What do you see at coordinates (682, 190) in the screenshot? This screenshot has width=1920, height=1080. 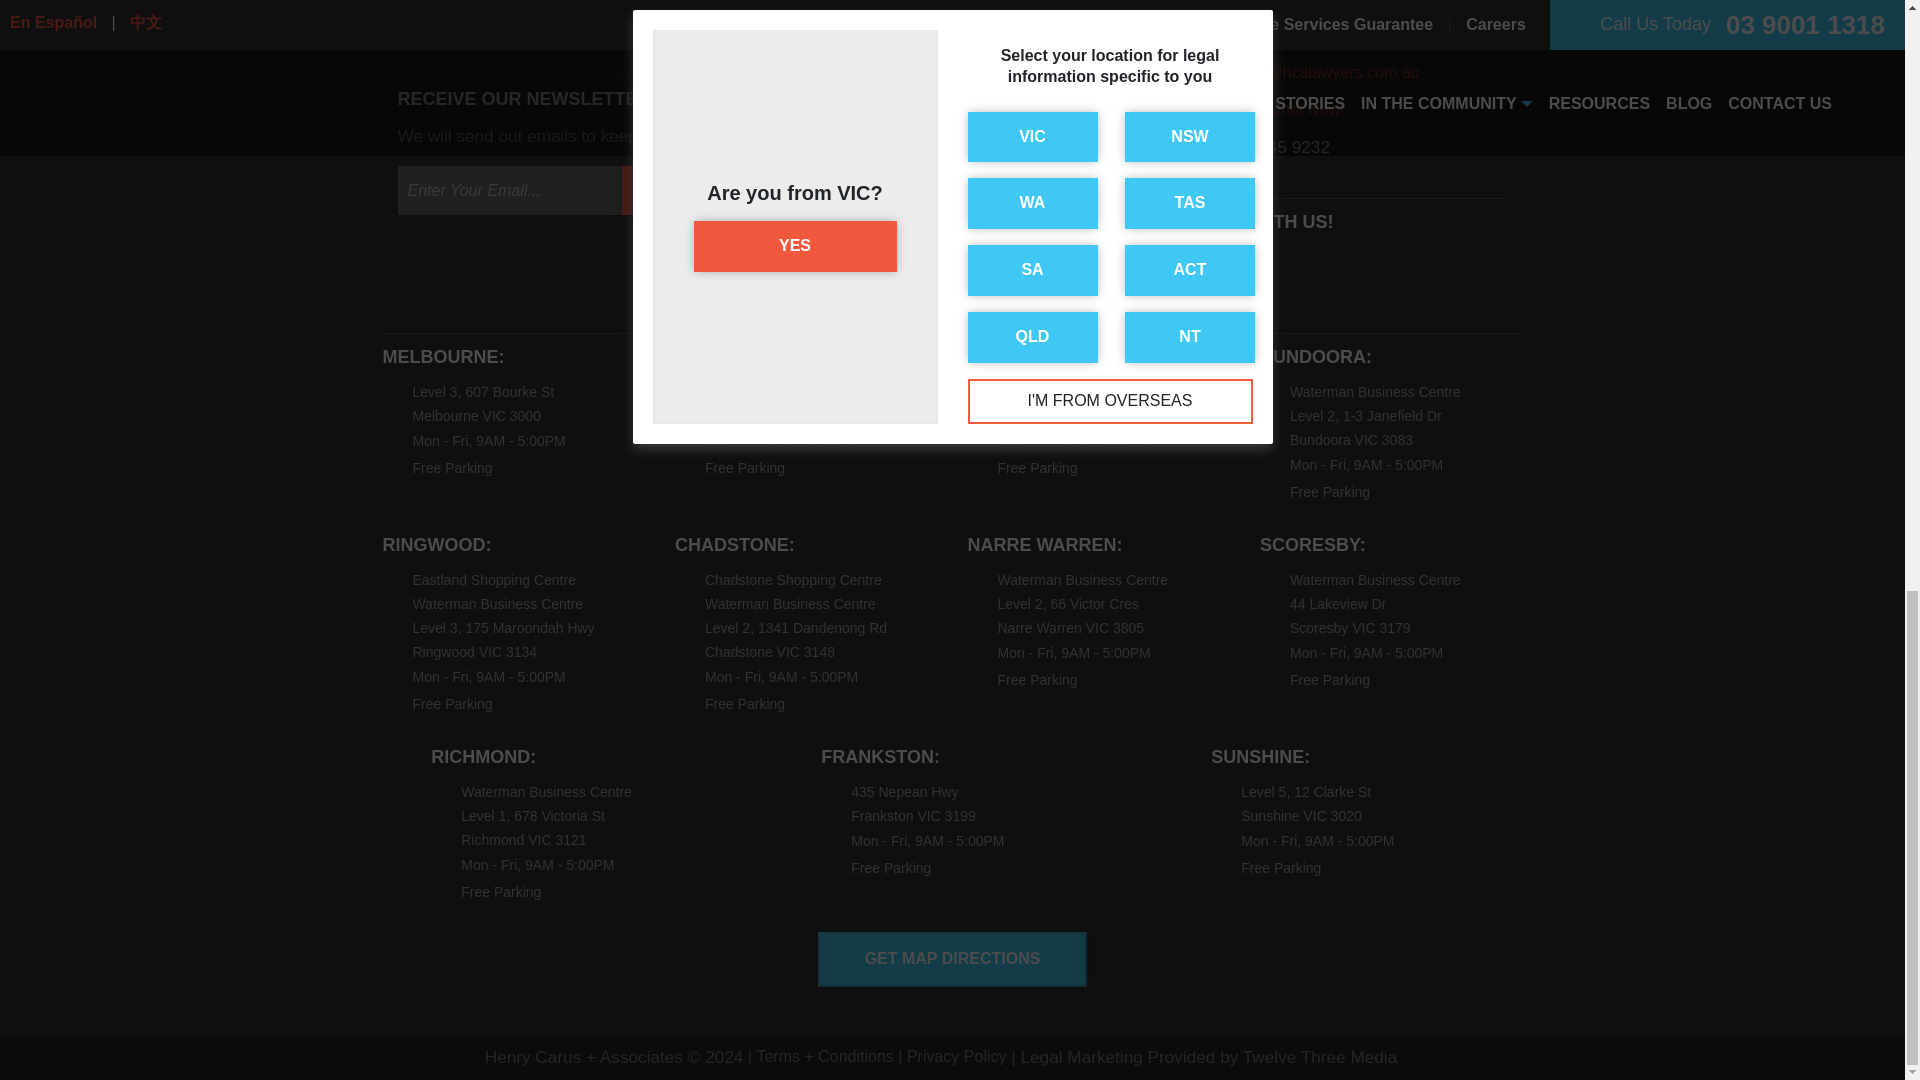 I see `Sign Up!` at bounding box center [682, 190].